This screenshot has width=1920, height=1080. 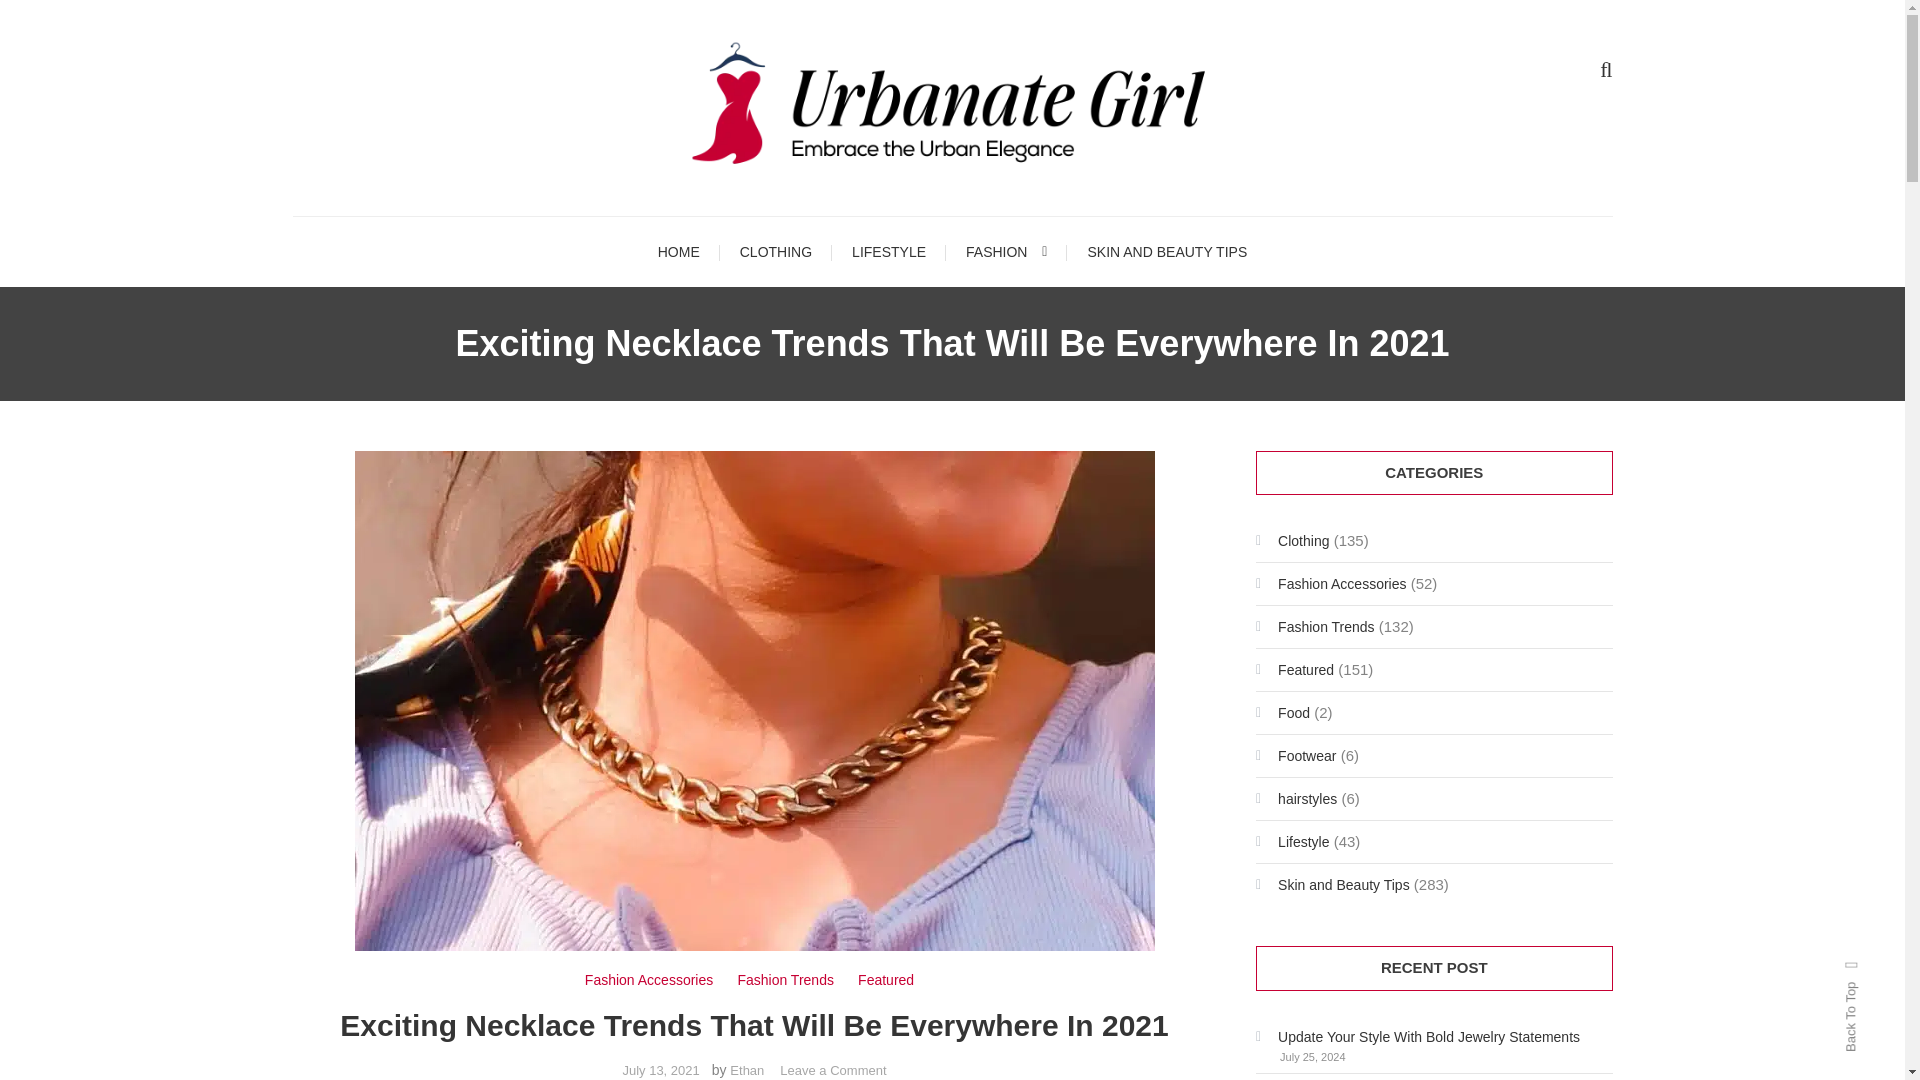 I want to click on Ethan, so click(x=746, y=1070).